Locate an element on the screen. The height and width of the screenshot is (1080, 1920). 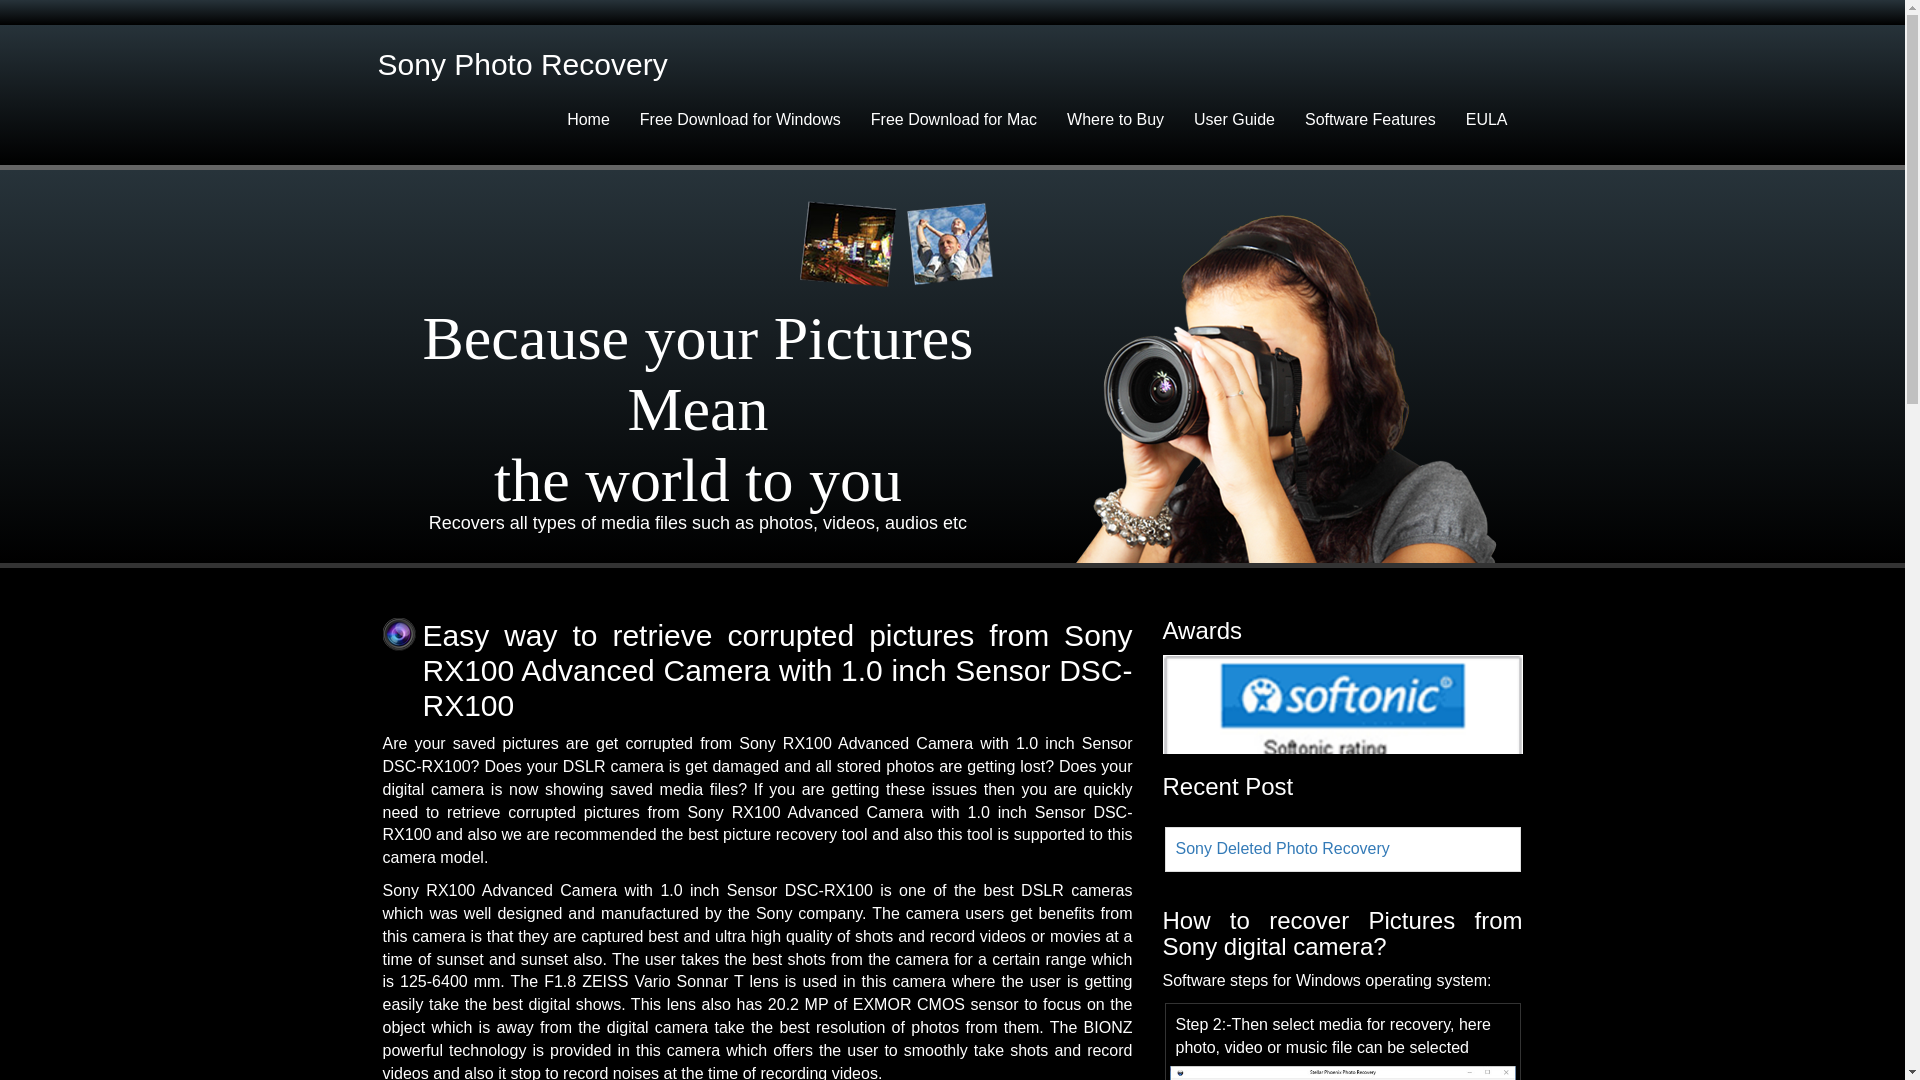
Sony Photo Recovery is located at coordinates (522, 70).